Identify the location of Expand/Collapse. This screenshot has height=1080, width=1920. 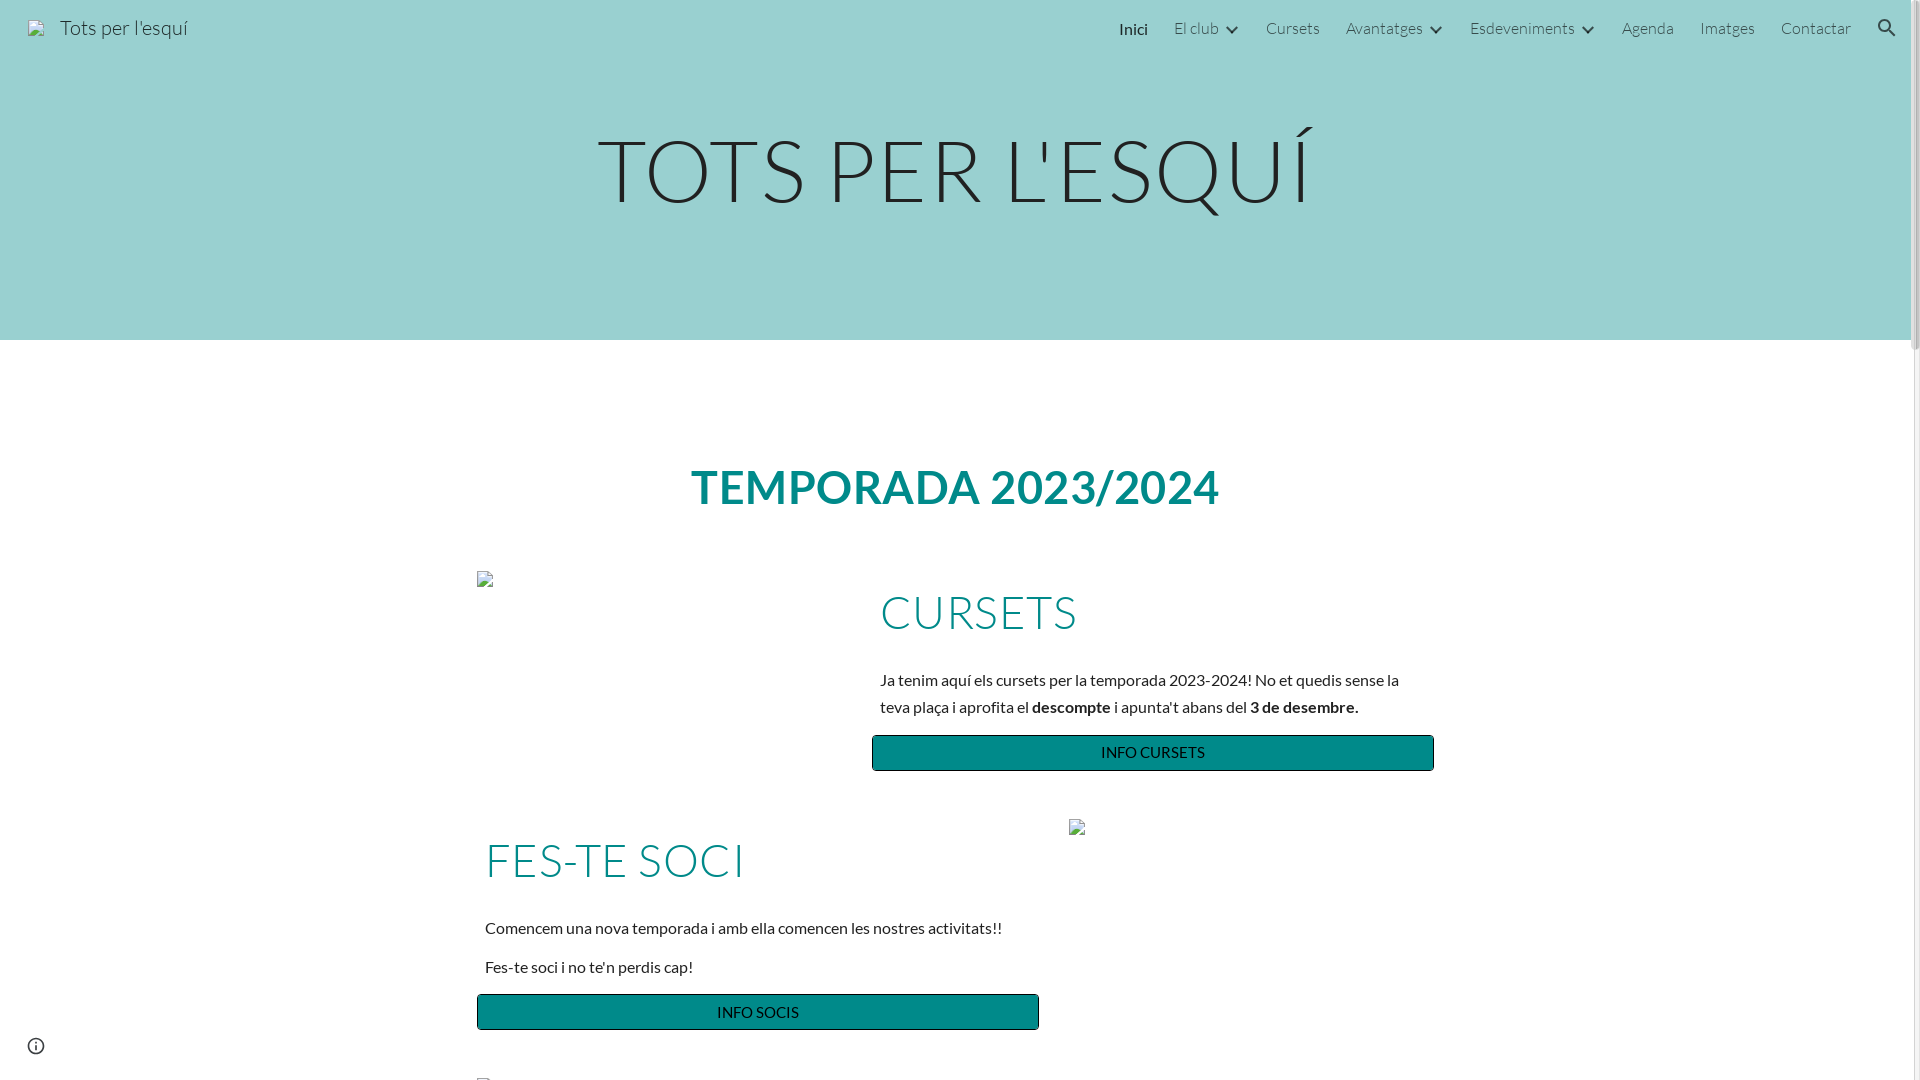
(1231, 28).